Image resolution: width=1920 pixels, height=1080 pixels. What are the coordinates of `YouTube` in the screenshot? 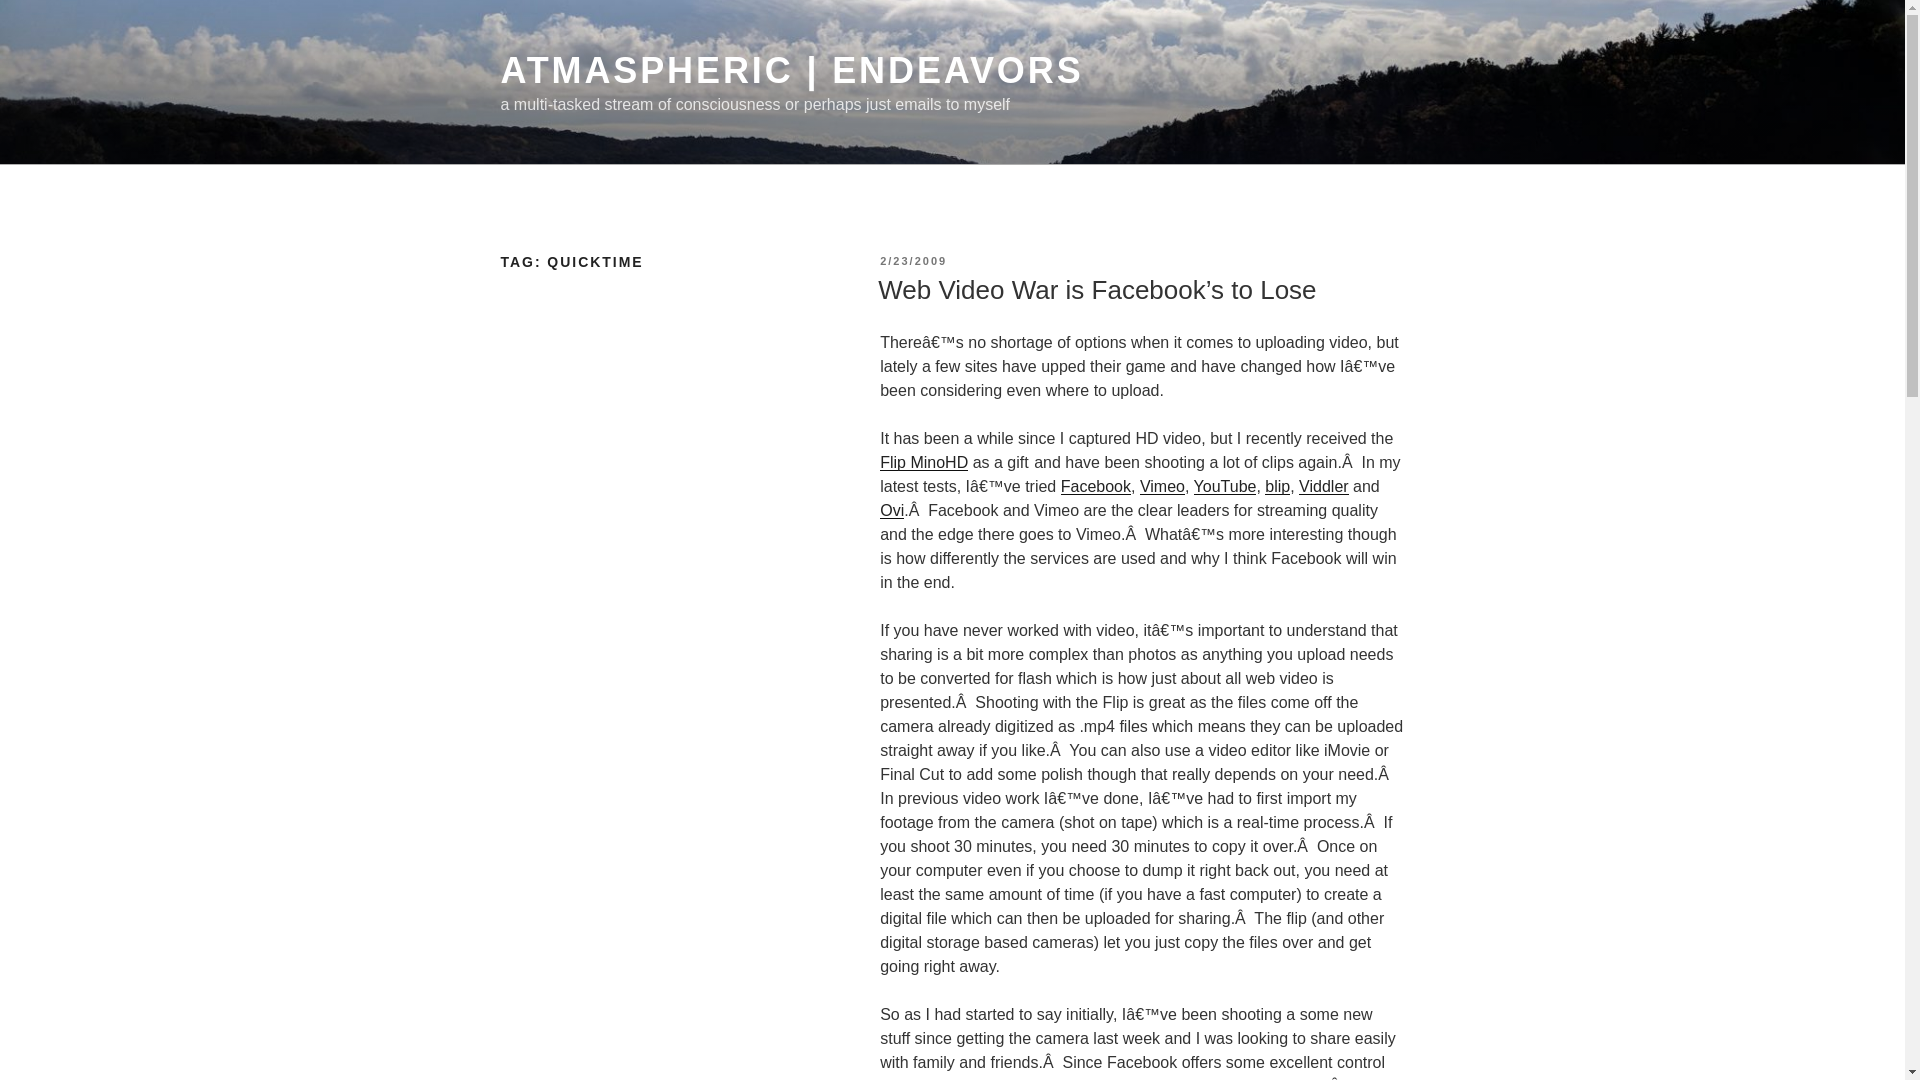 It's located at (1226, 486).